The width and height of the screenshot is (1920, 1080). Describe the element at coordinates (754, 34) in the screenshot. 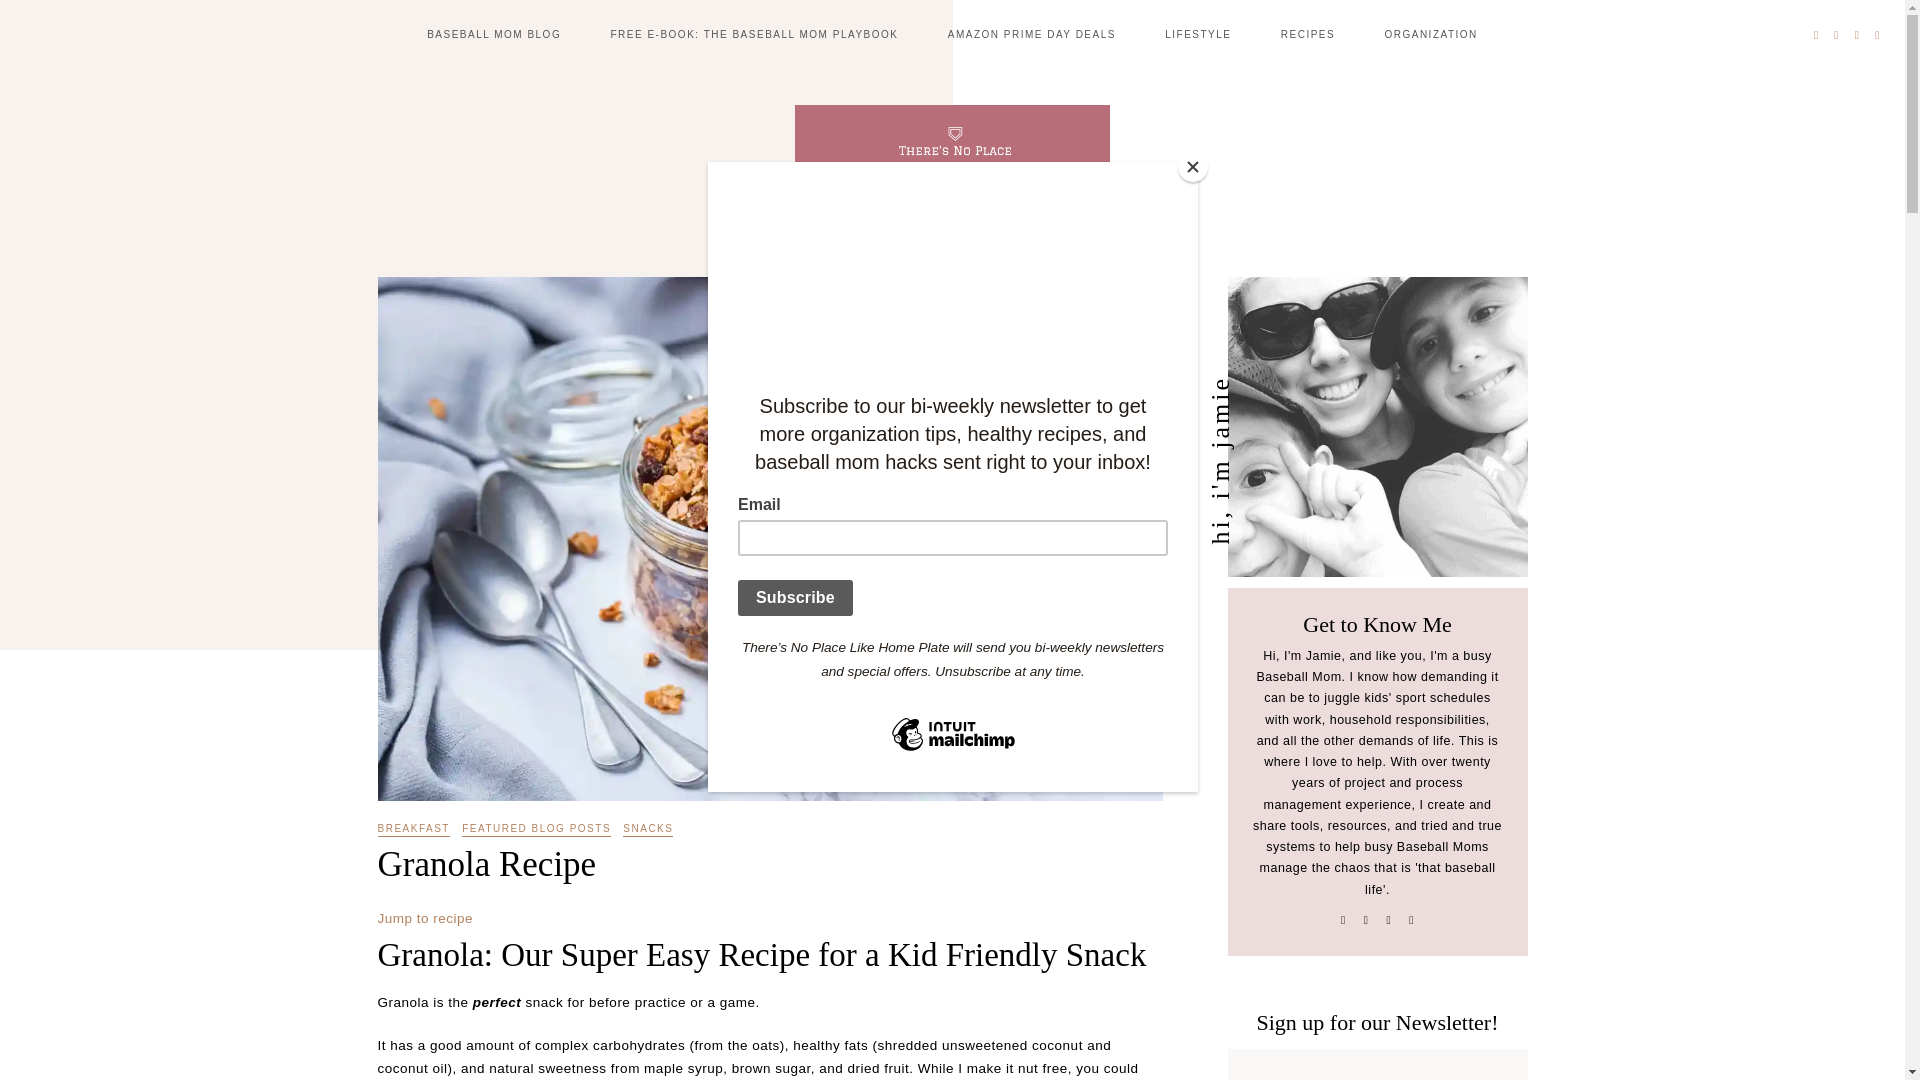

I see `FREE E-BOOK: THE BASEBALL MOM PLAYBOOK` at that location.